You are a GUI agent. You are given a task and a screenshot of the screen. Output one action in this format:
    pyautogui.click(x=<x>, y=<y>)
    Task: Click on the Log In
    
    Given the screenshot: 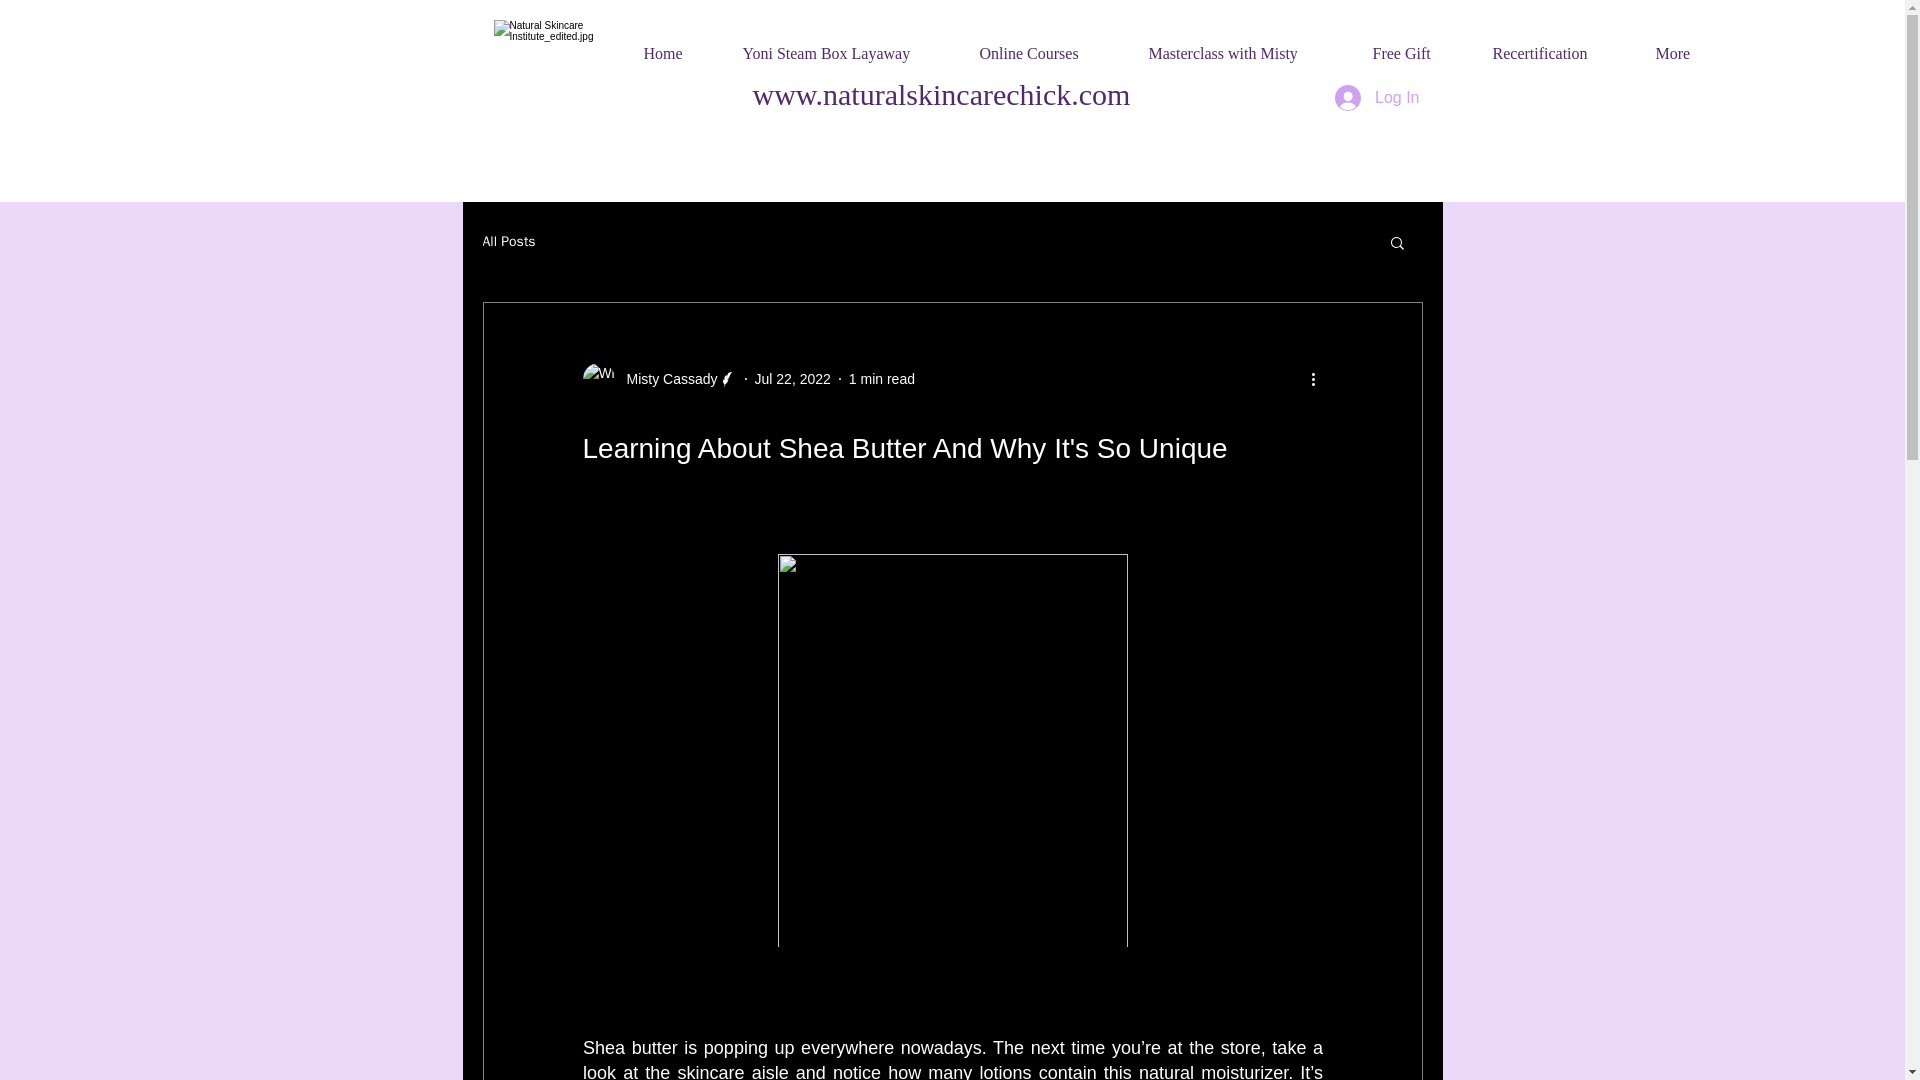 What is the action you would take?
    pyautogui.click(x=1376, y=97)
    